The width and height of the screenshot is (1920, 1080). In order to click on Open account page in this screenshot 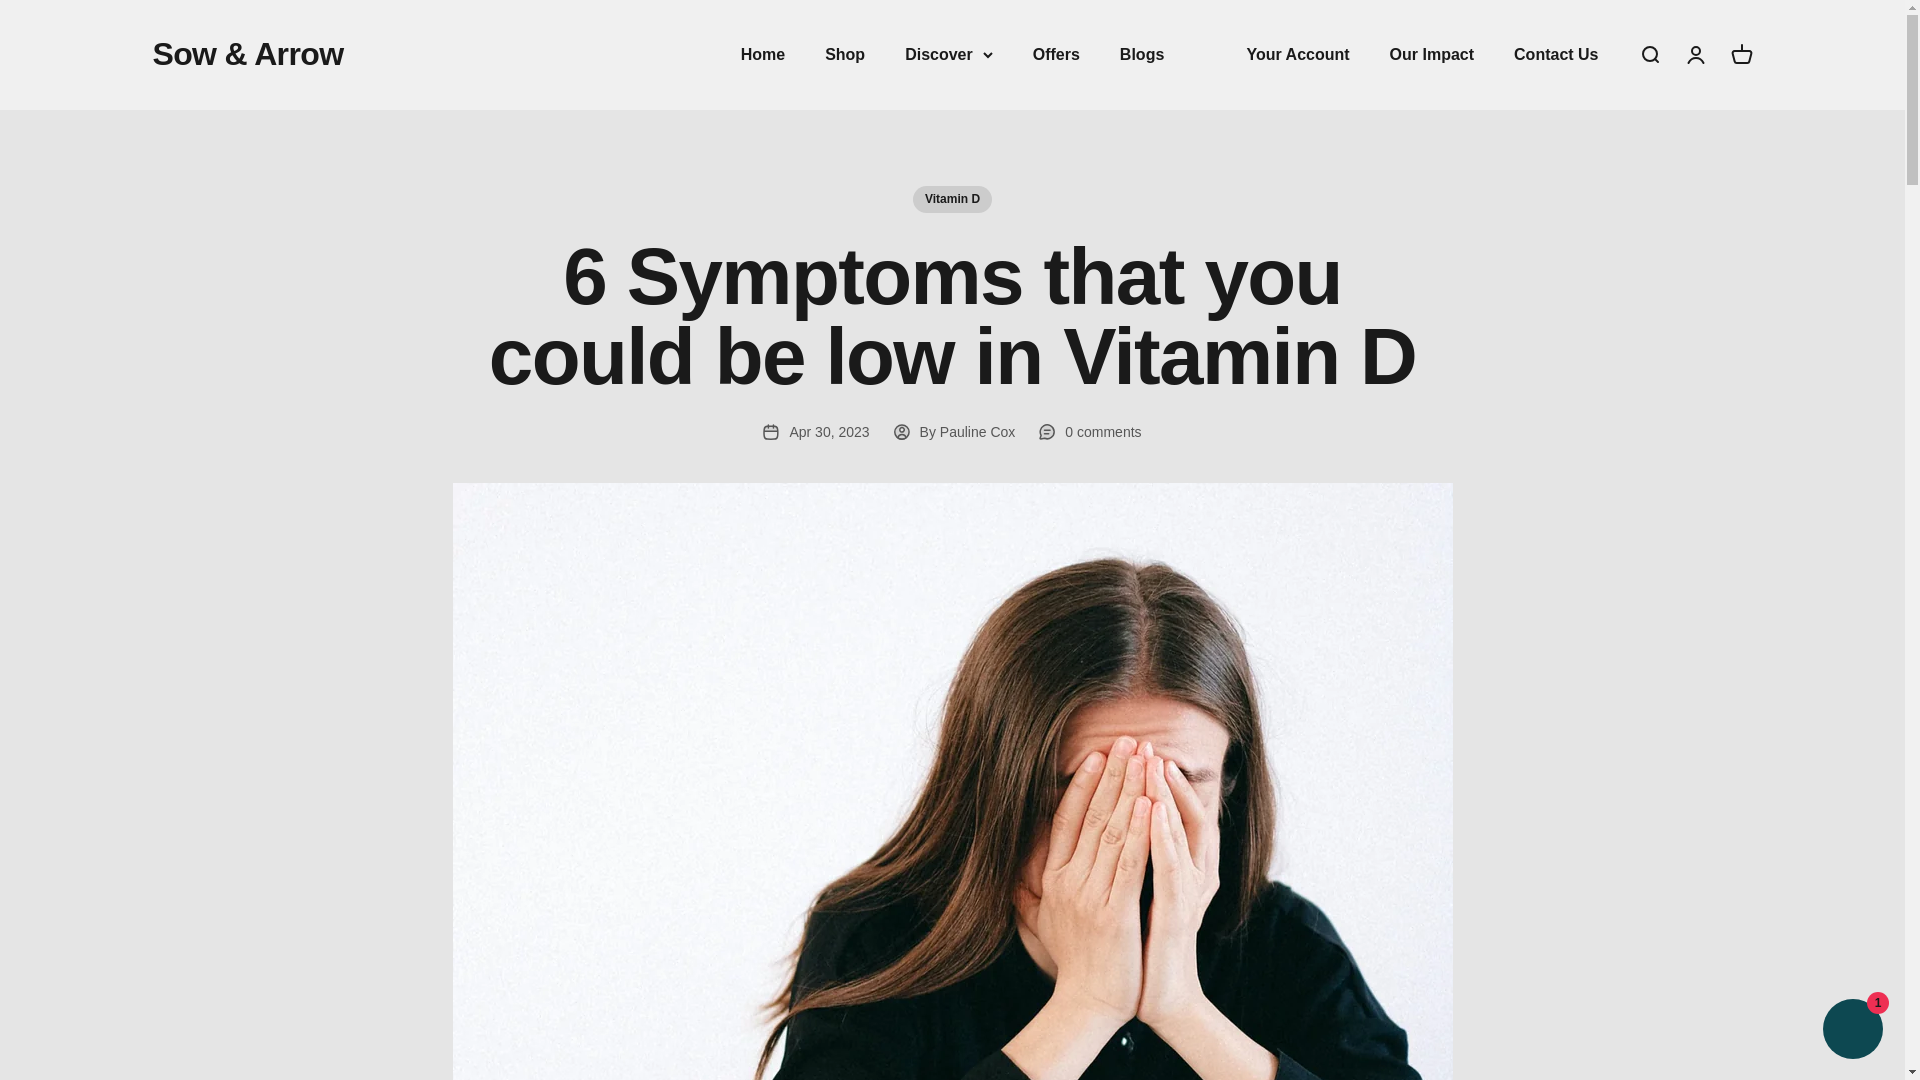, I will do `click(1648, 54)`.